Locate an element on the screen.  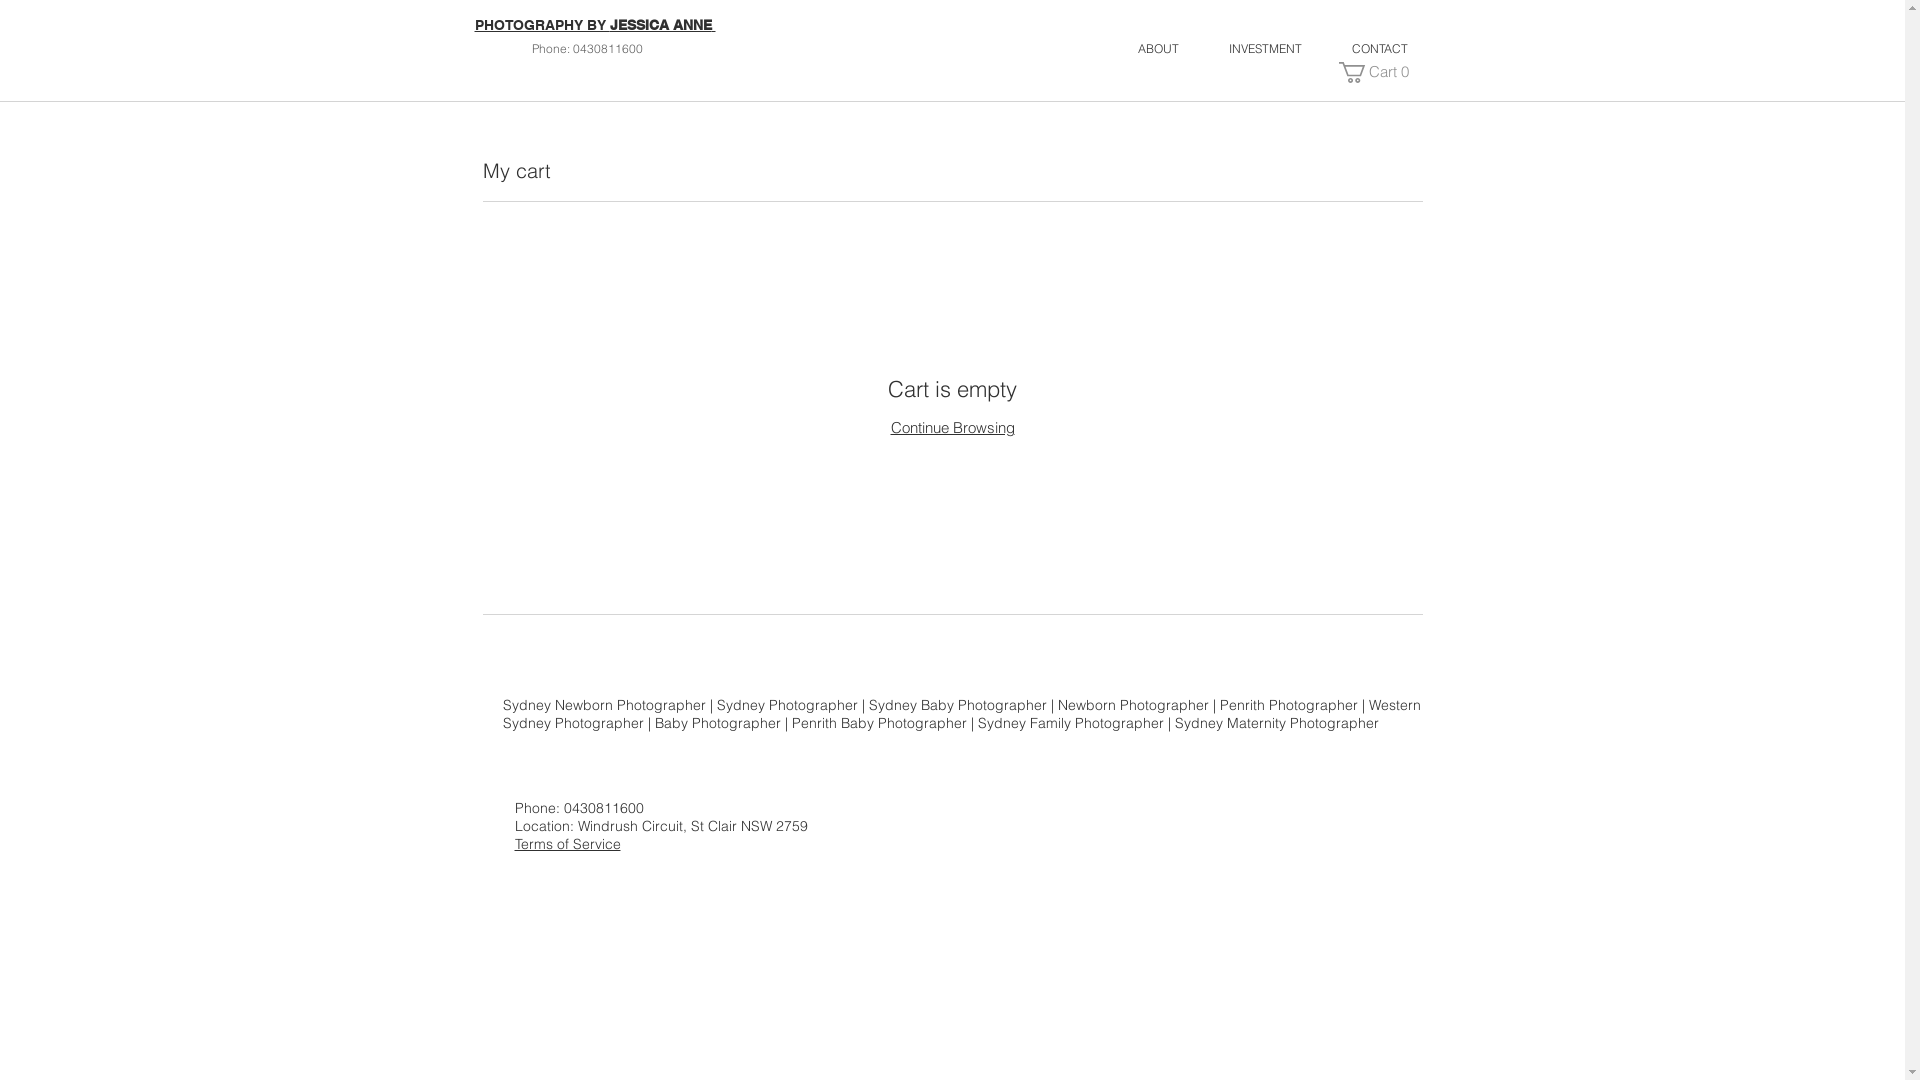
ABOUT is located at coordinates (1158, 48).